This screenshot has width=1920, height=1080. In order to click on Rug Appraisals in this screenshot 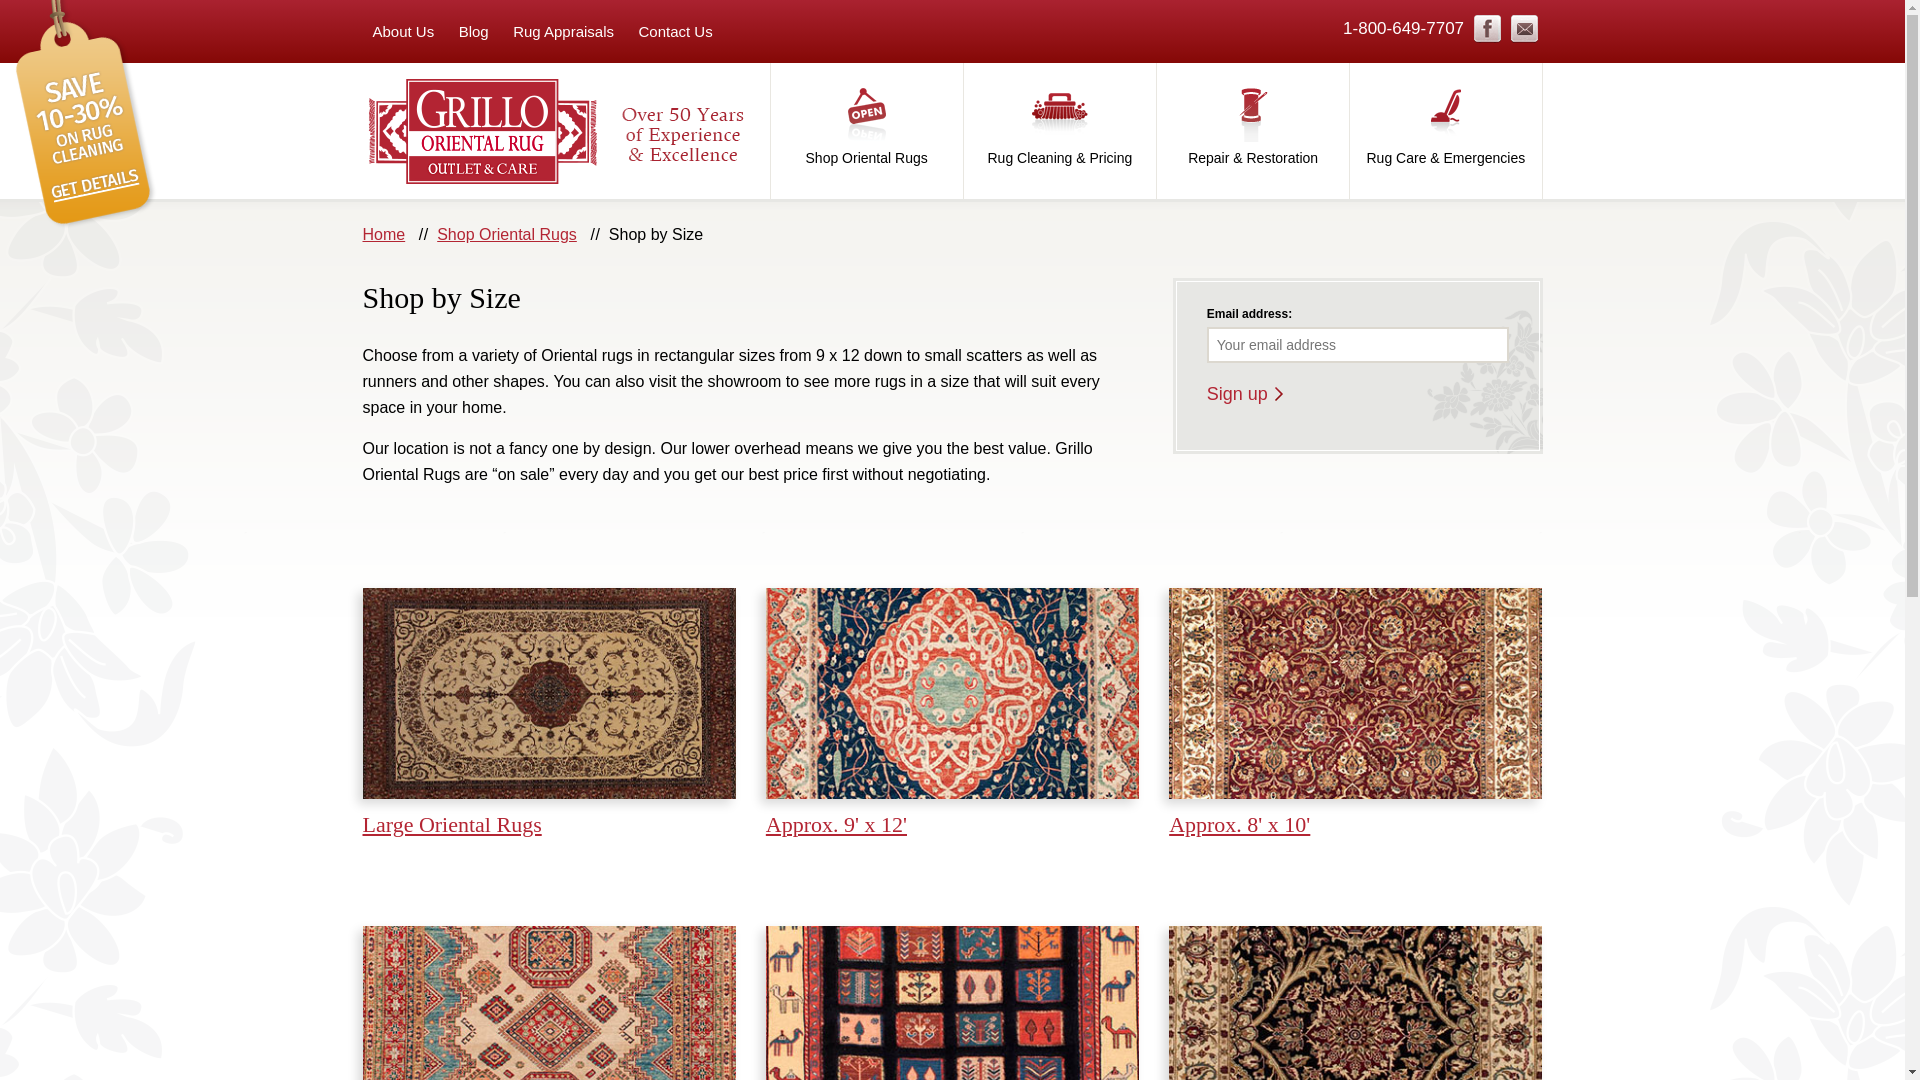, I will do `click(564, 31)`.